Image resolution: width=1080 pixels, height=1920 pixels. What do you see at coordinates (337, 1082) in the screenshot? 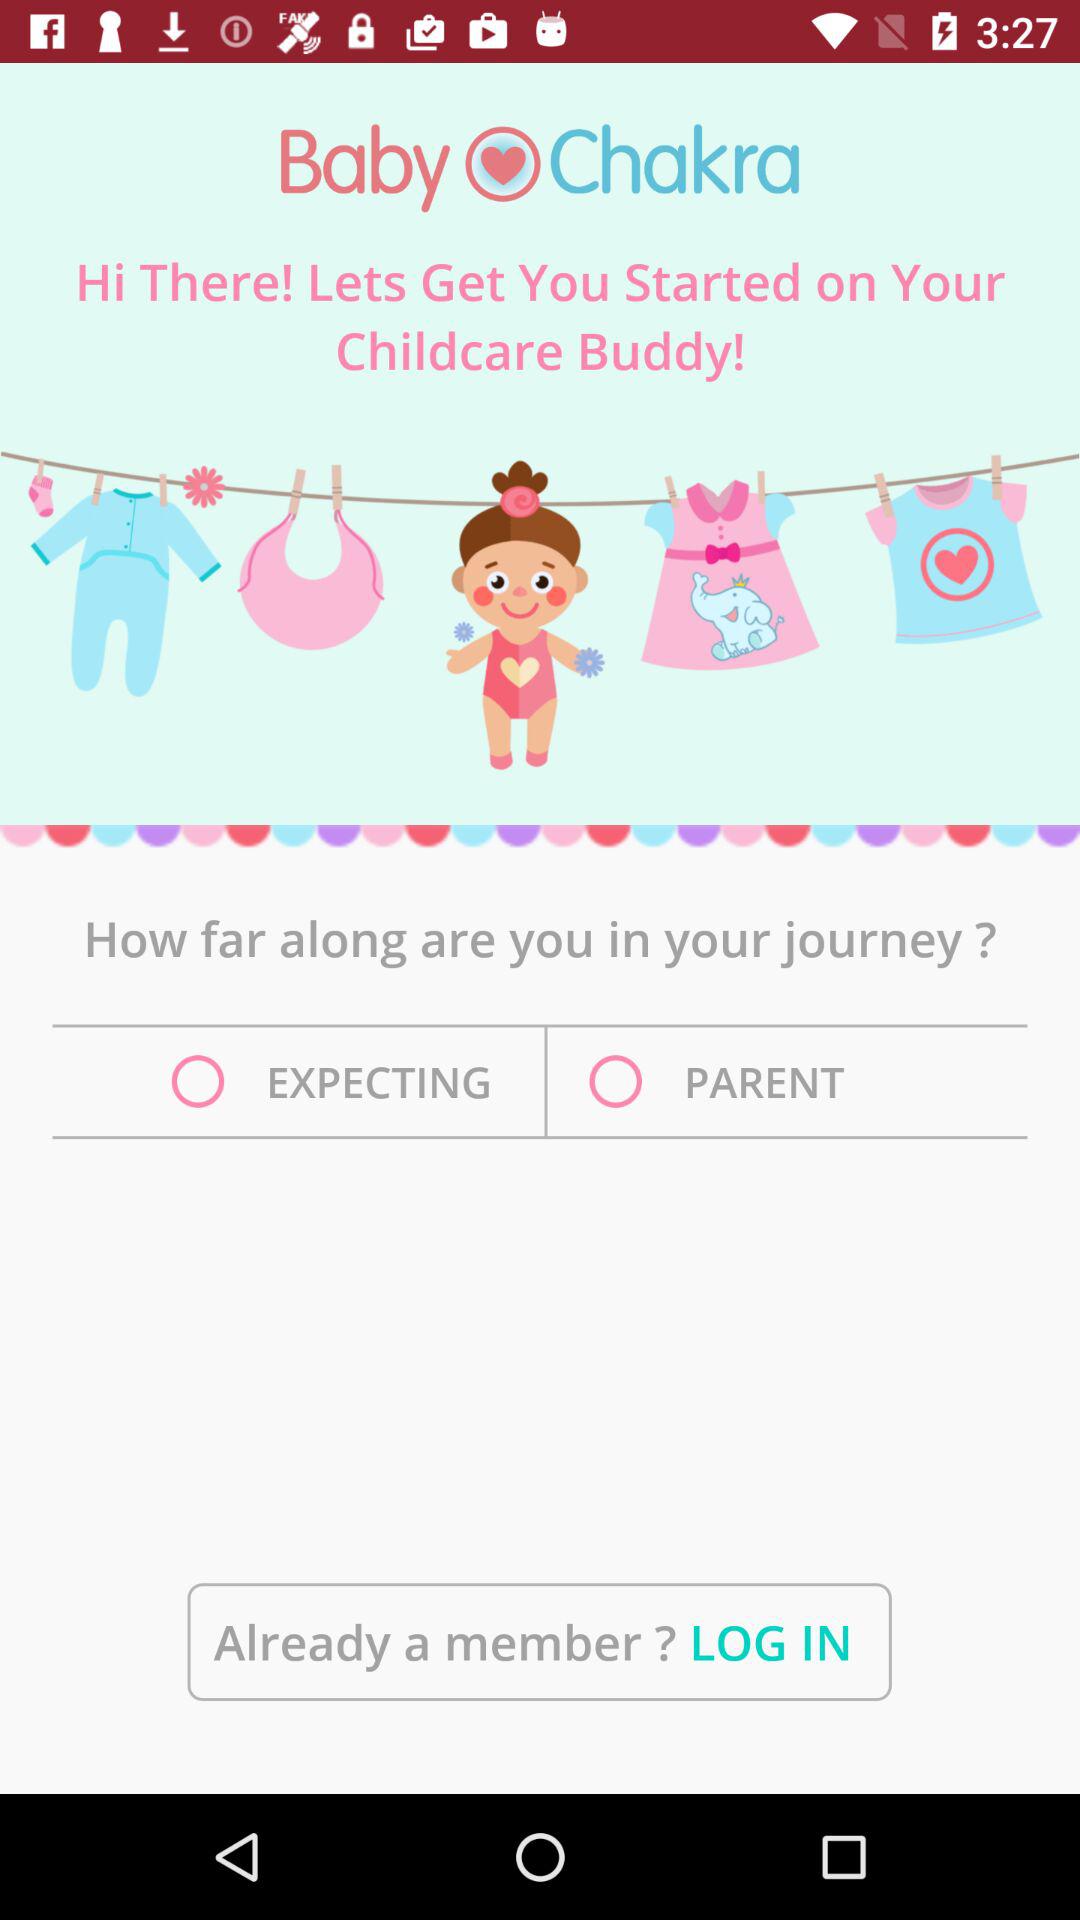
I see `open the expecting on the left` at bounding box center [337, 1082].